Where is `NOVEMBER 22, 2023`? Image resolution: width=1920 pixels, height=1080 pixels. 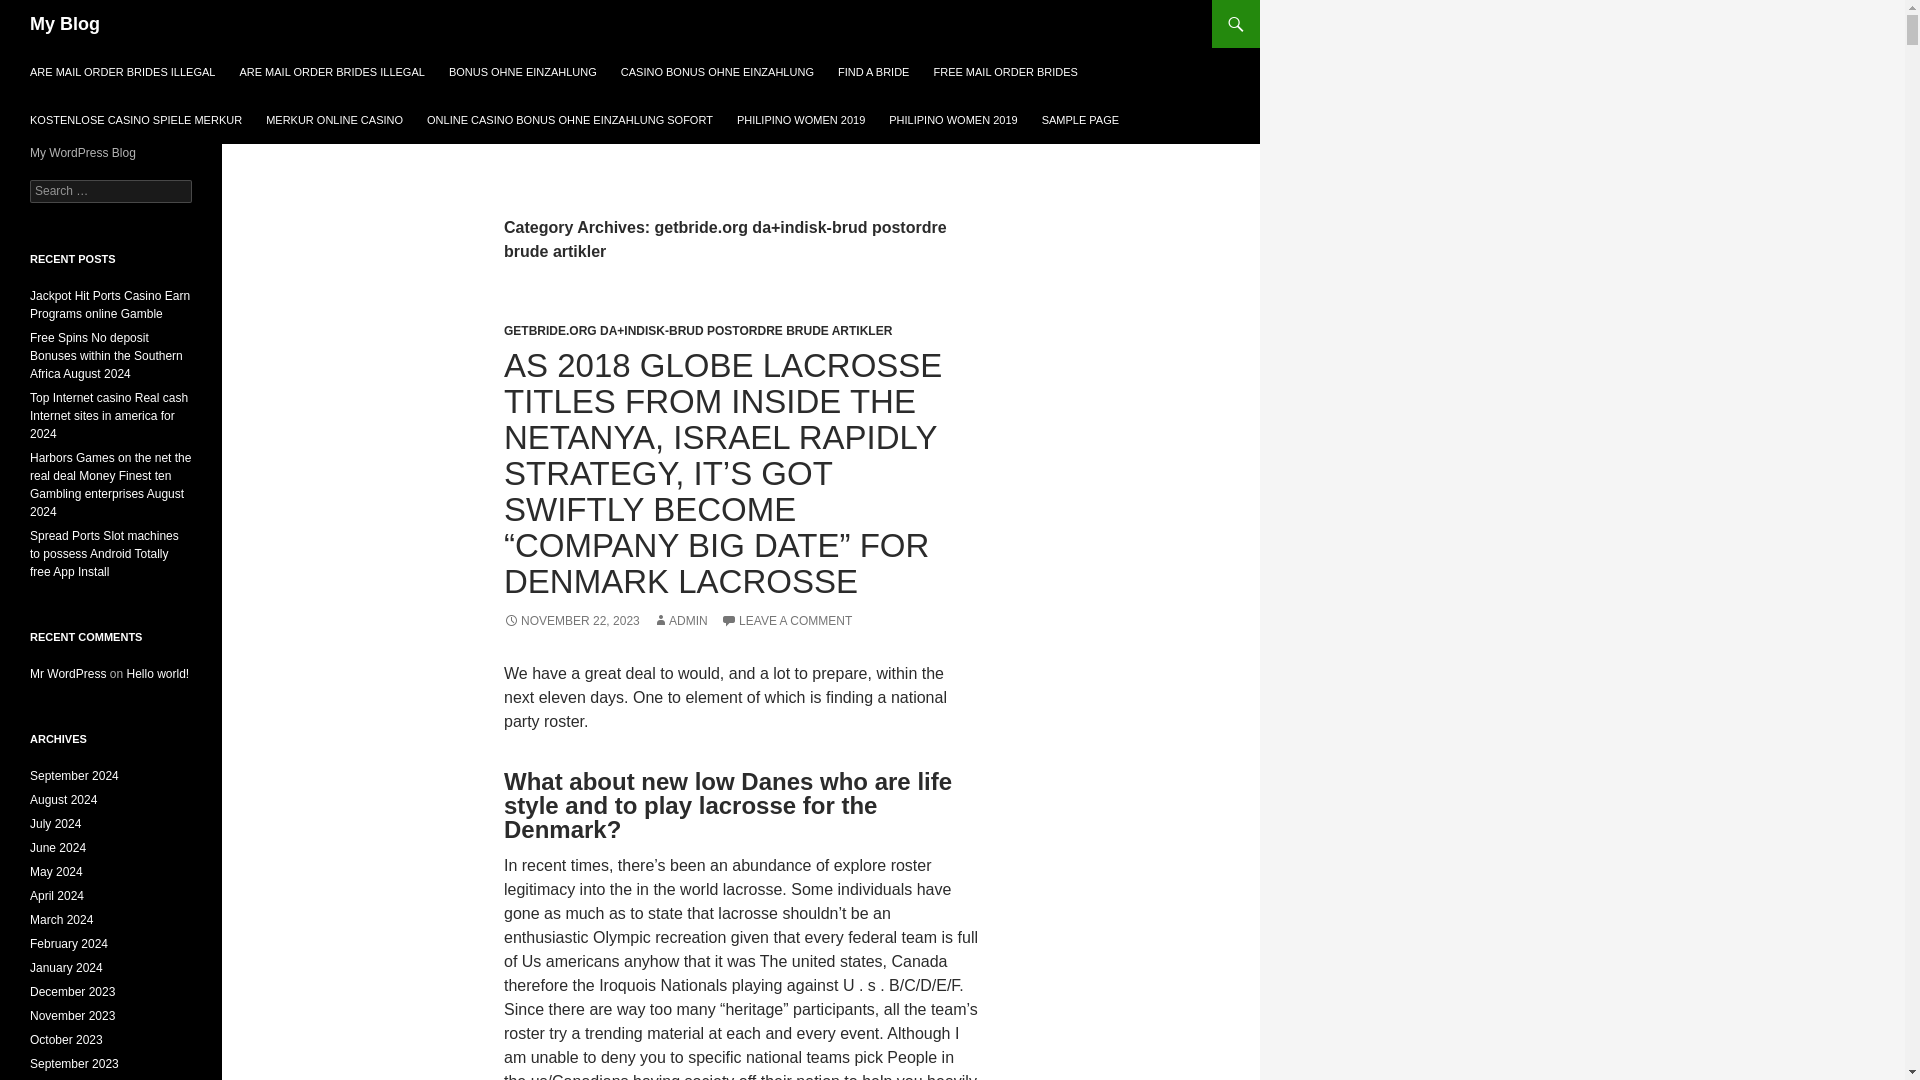
NOVEMBER 22, 2023 is located at coordinates (571, 620).